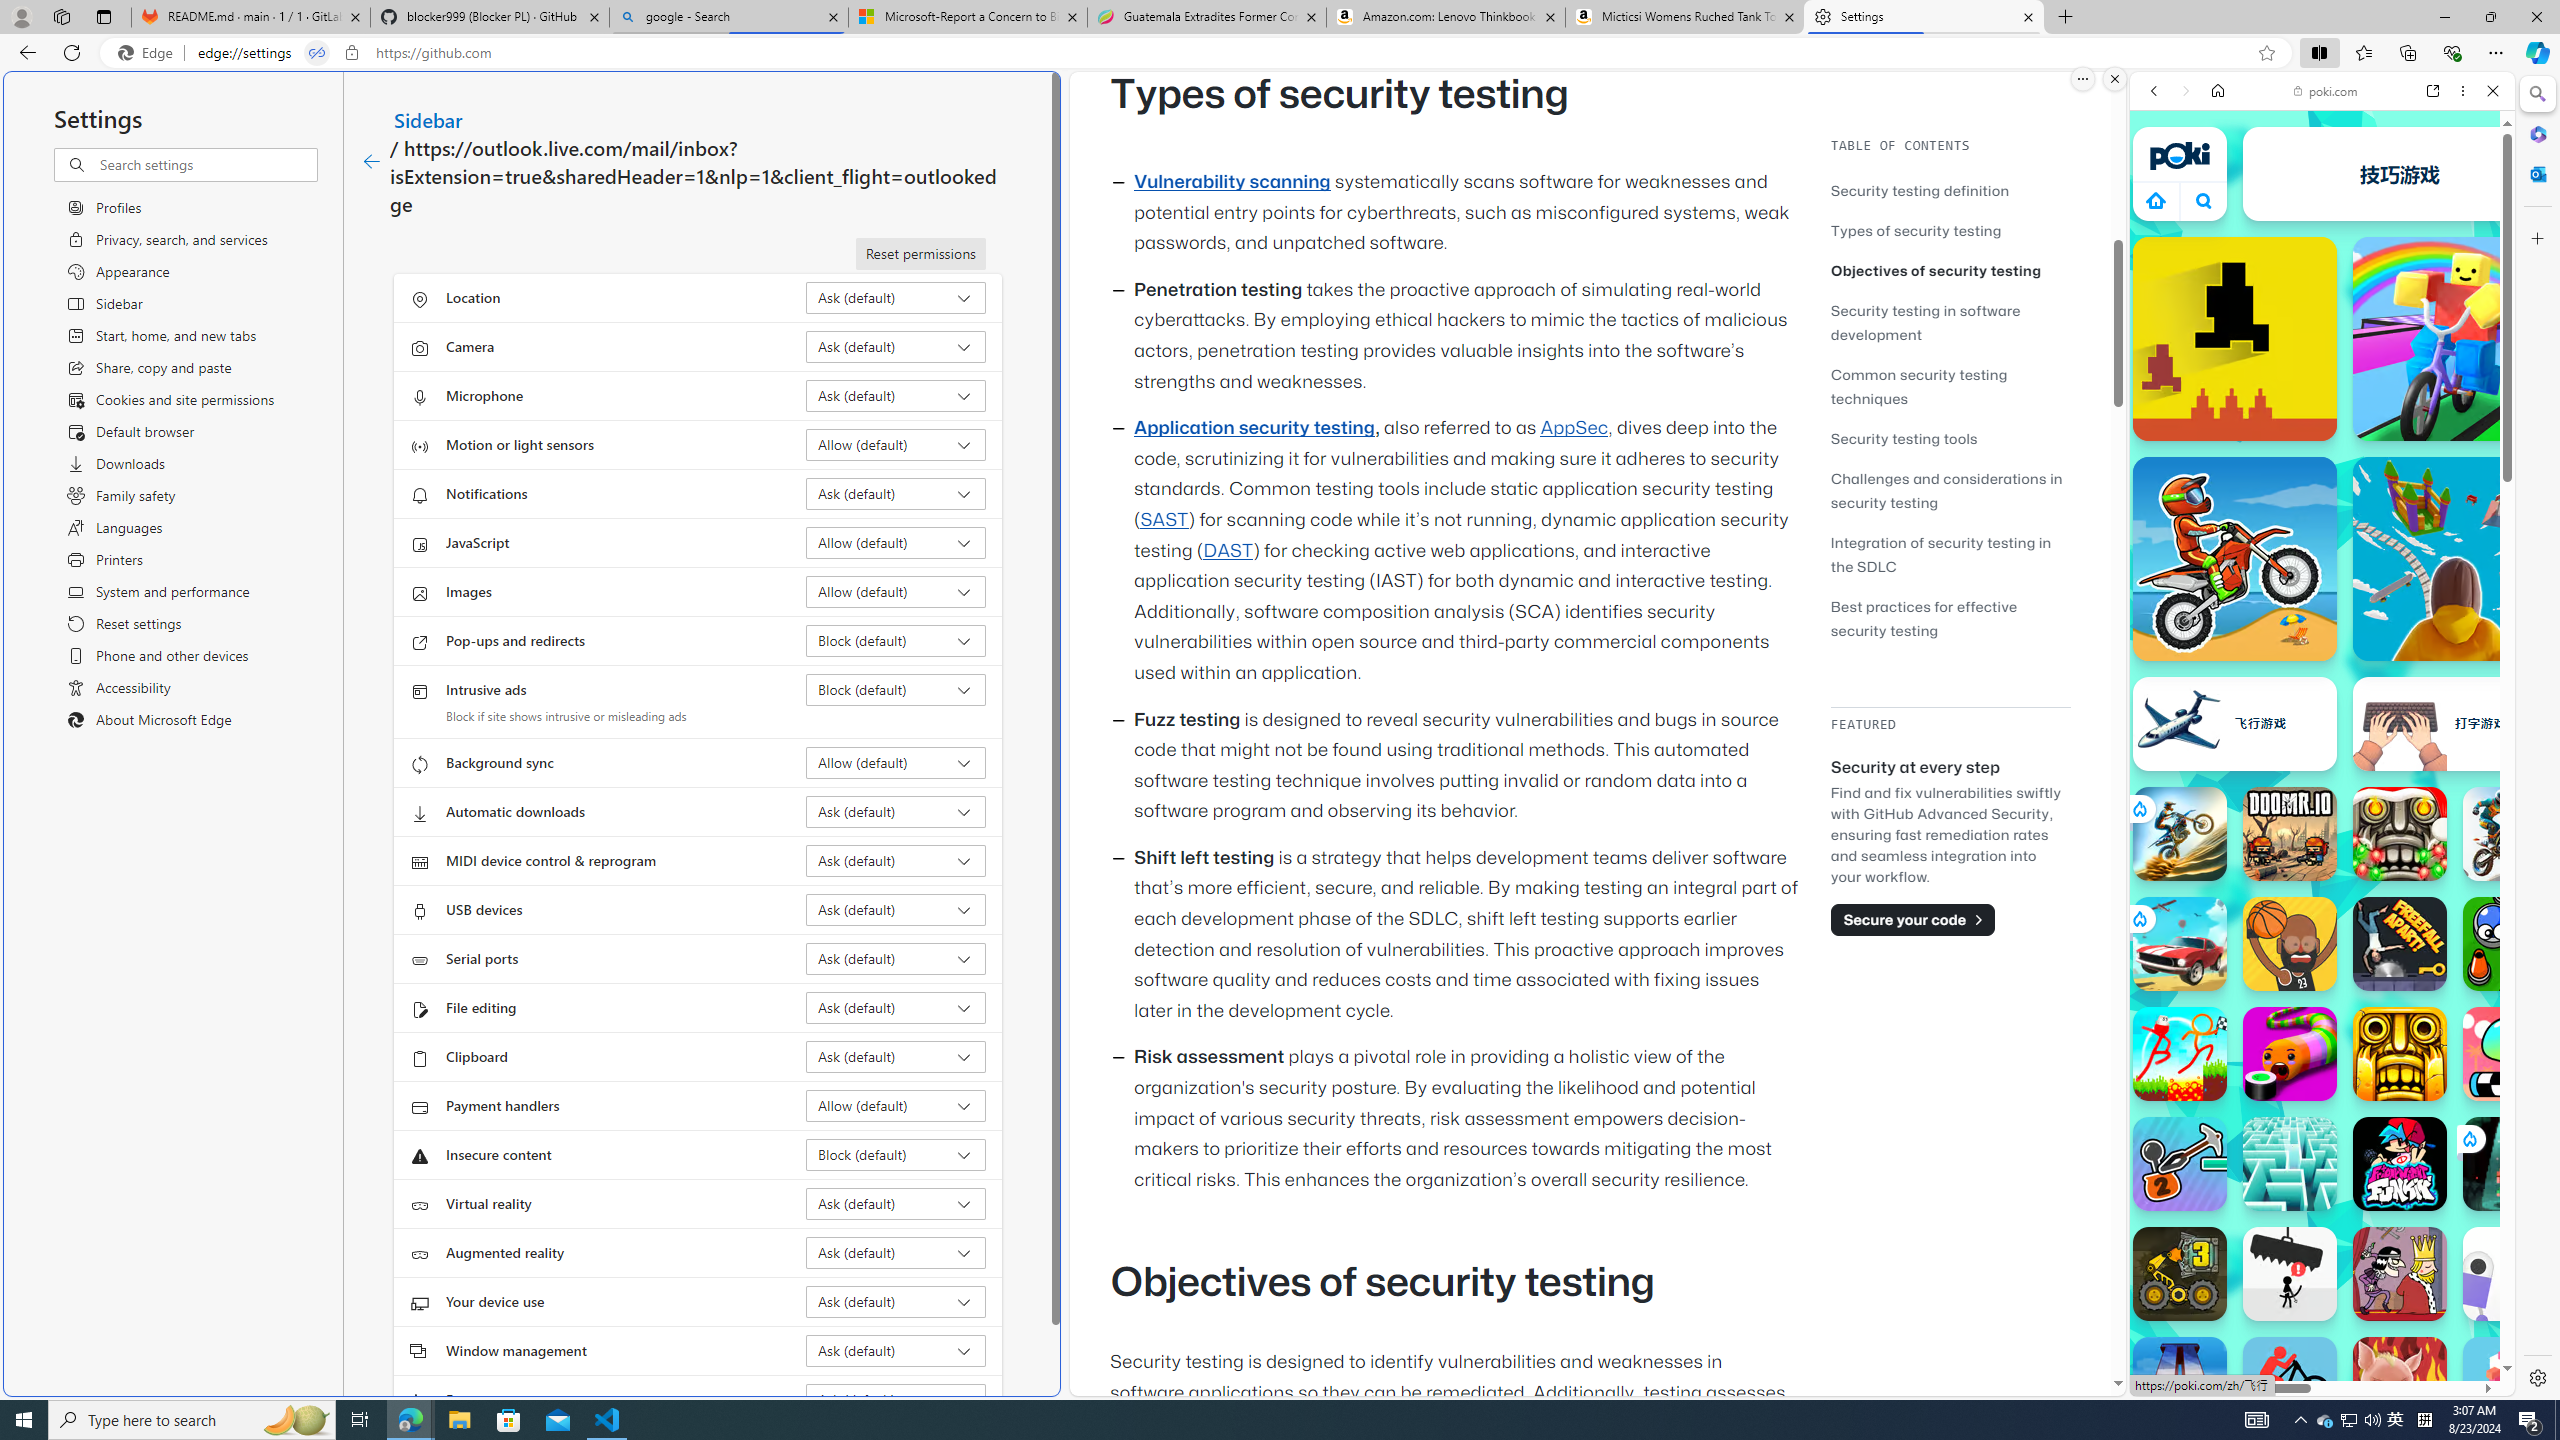  I want to click on Class: B_5ykBA46kDOxiz_R9wm, so click(2204, 200).